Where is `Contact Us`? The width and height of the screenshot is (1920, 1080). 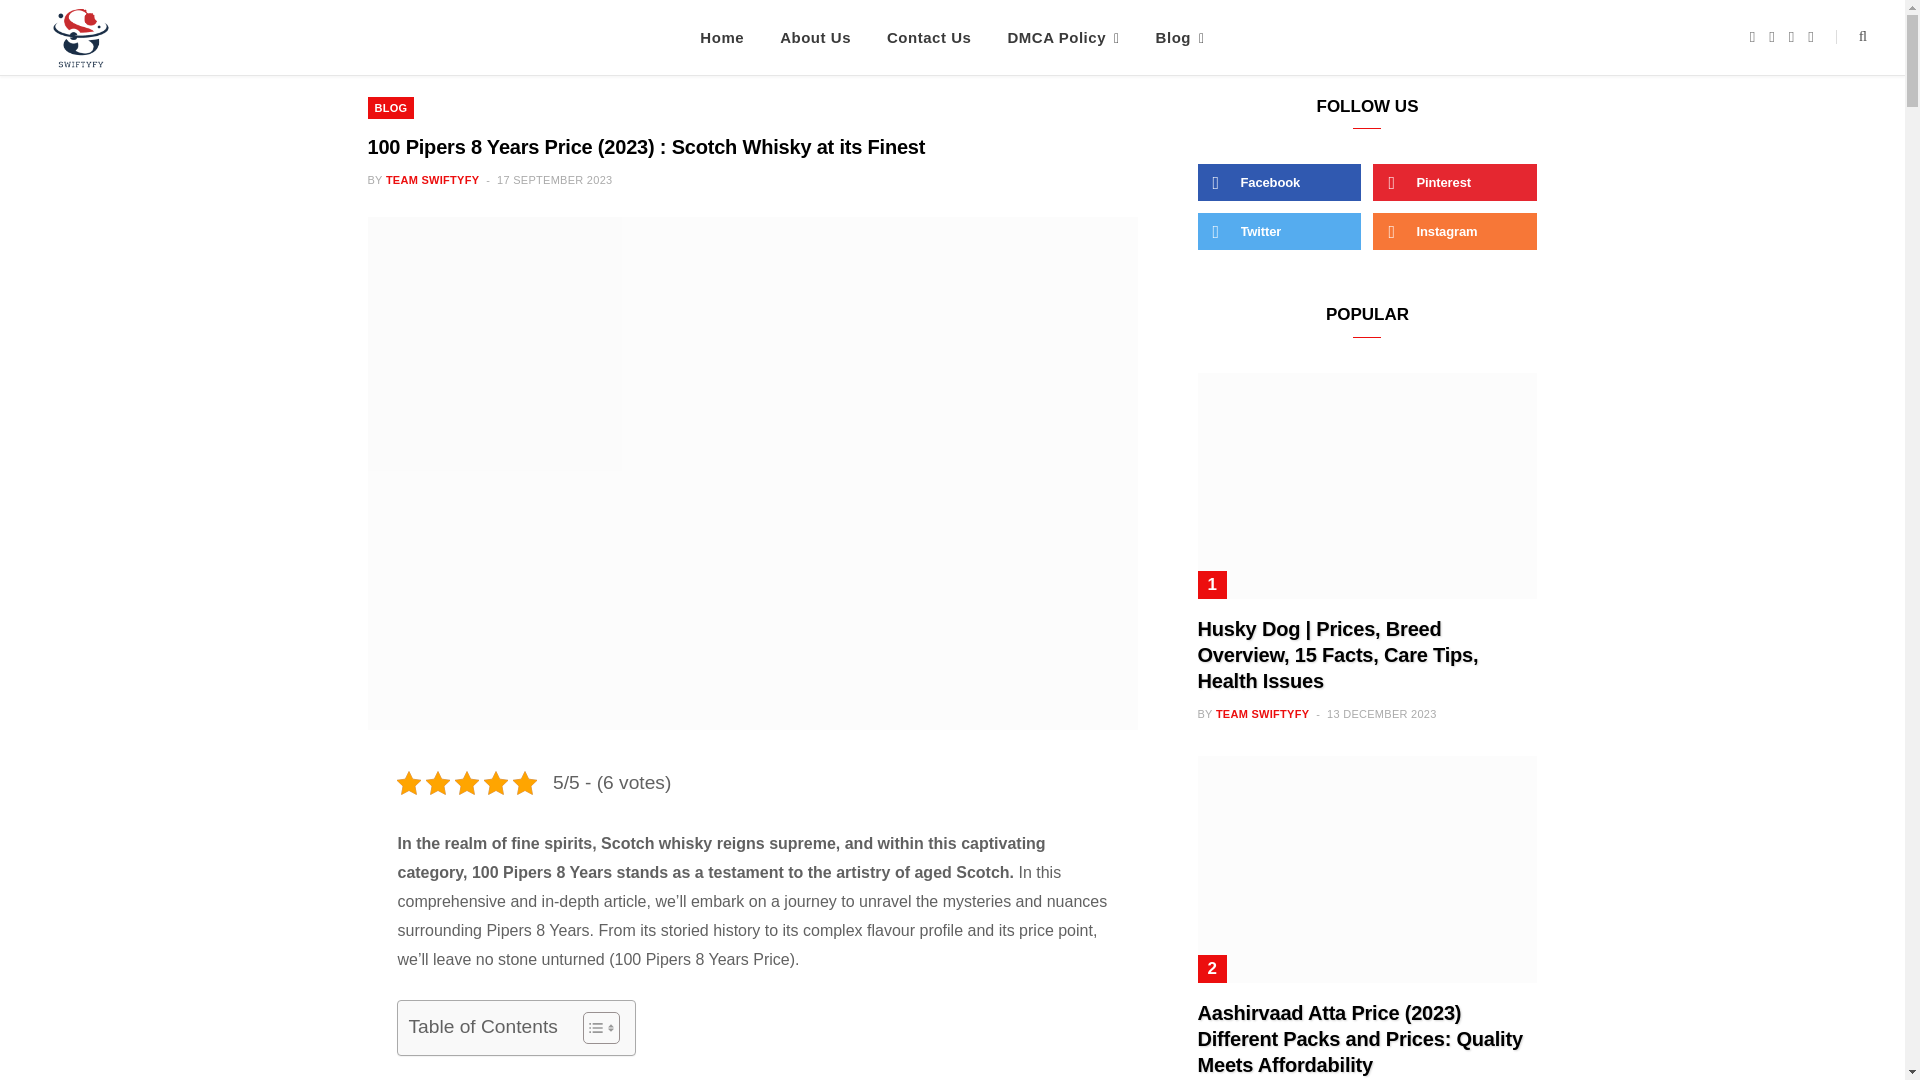 Contact Us is located at coordinates (928, 37).